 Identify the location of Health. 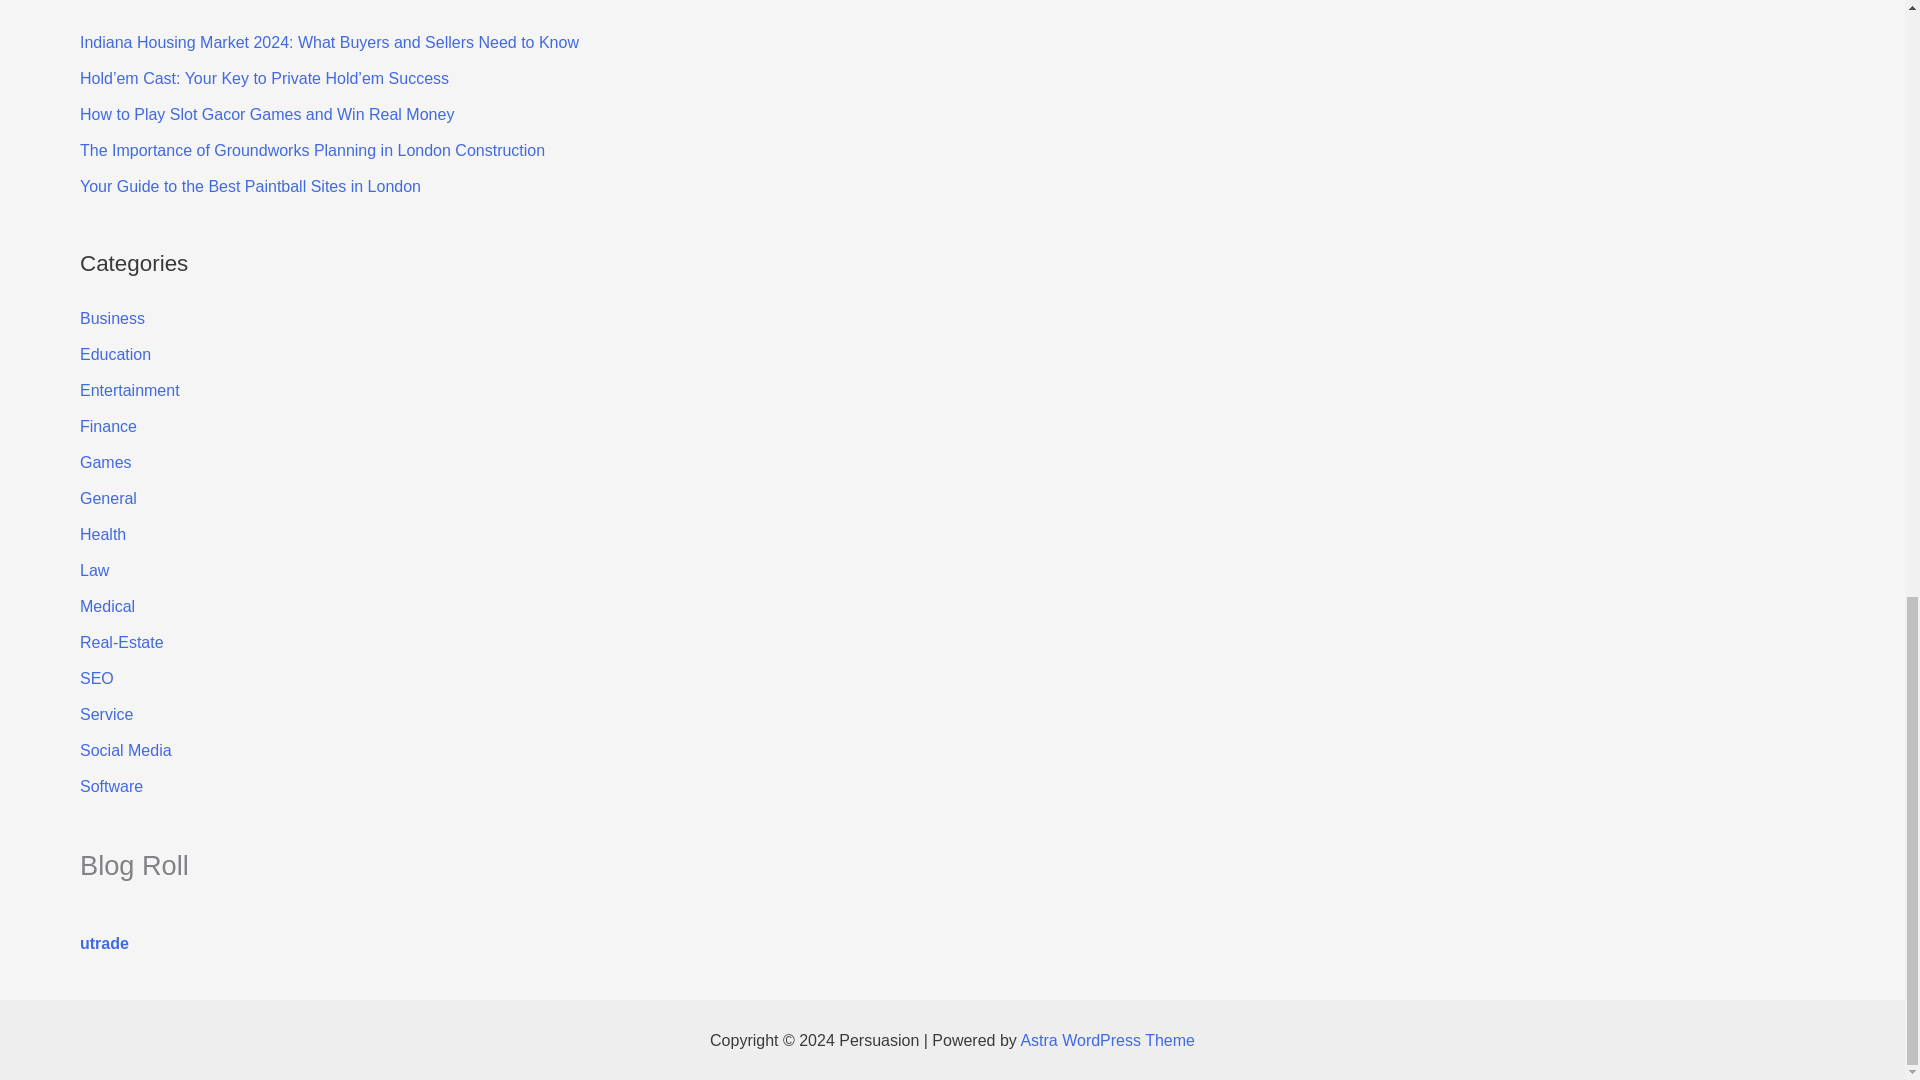
(103, 534).